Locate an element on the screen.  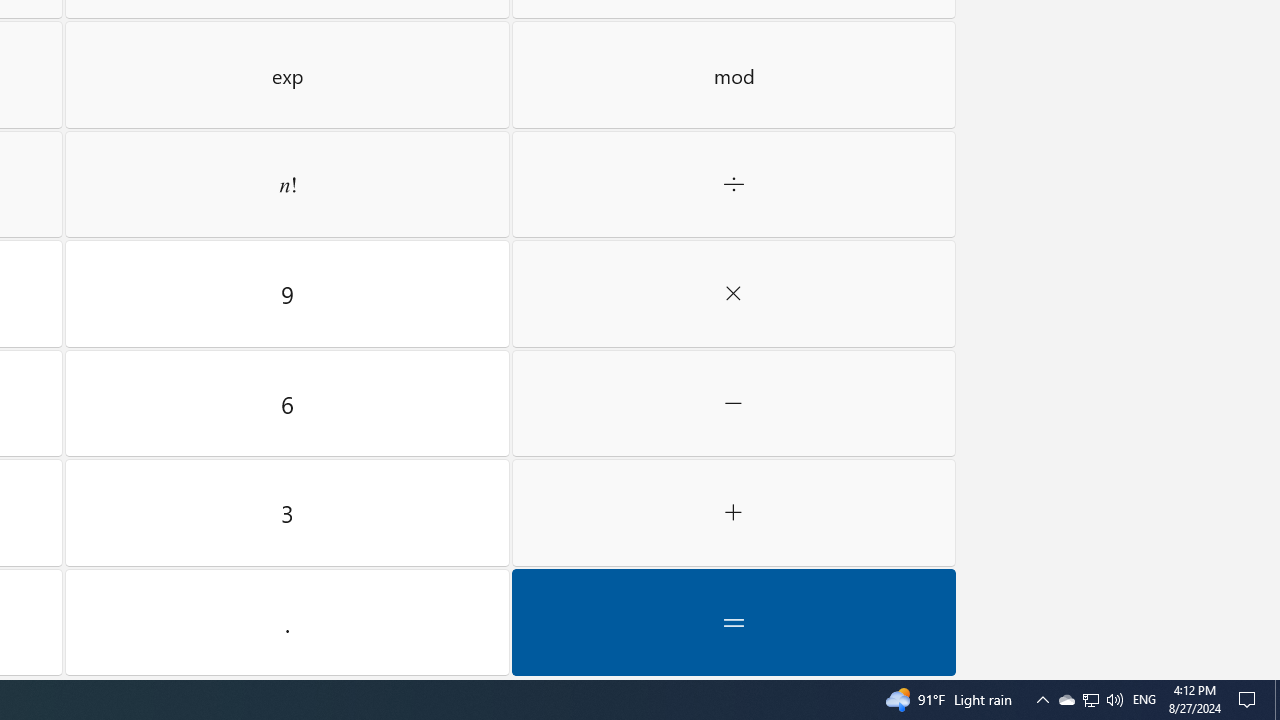
Six is located at coordinates (1277, 700).